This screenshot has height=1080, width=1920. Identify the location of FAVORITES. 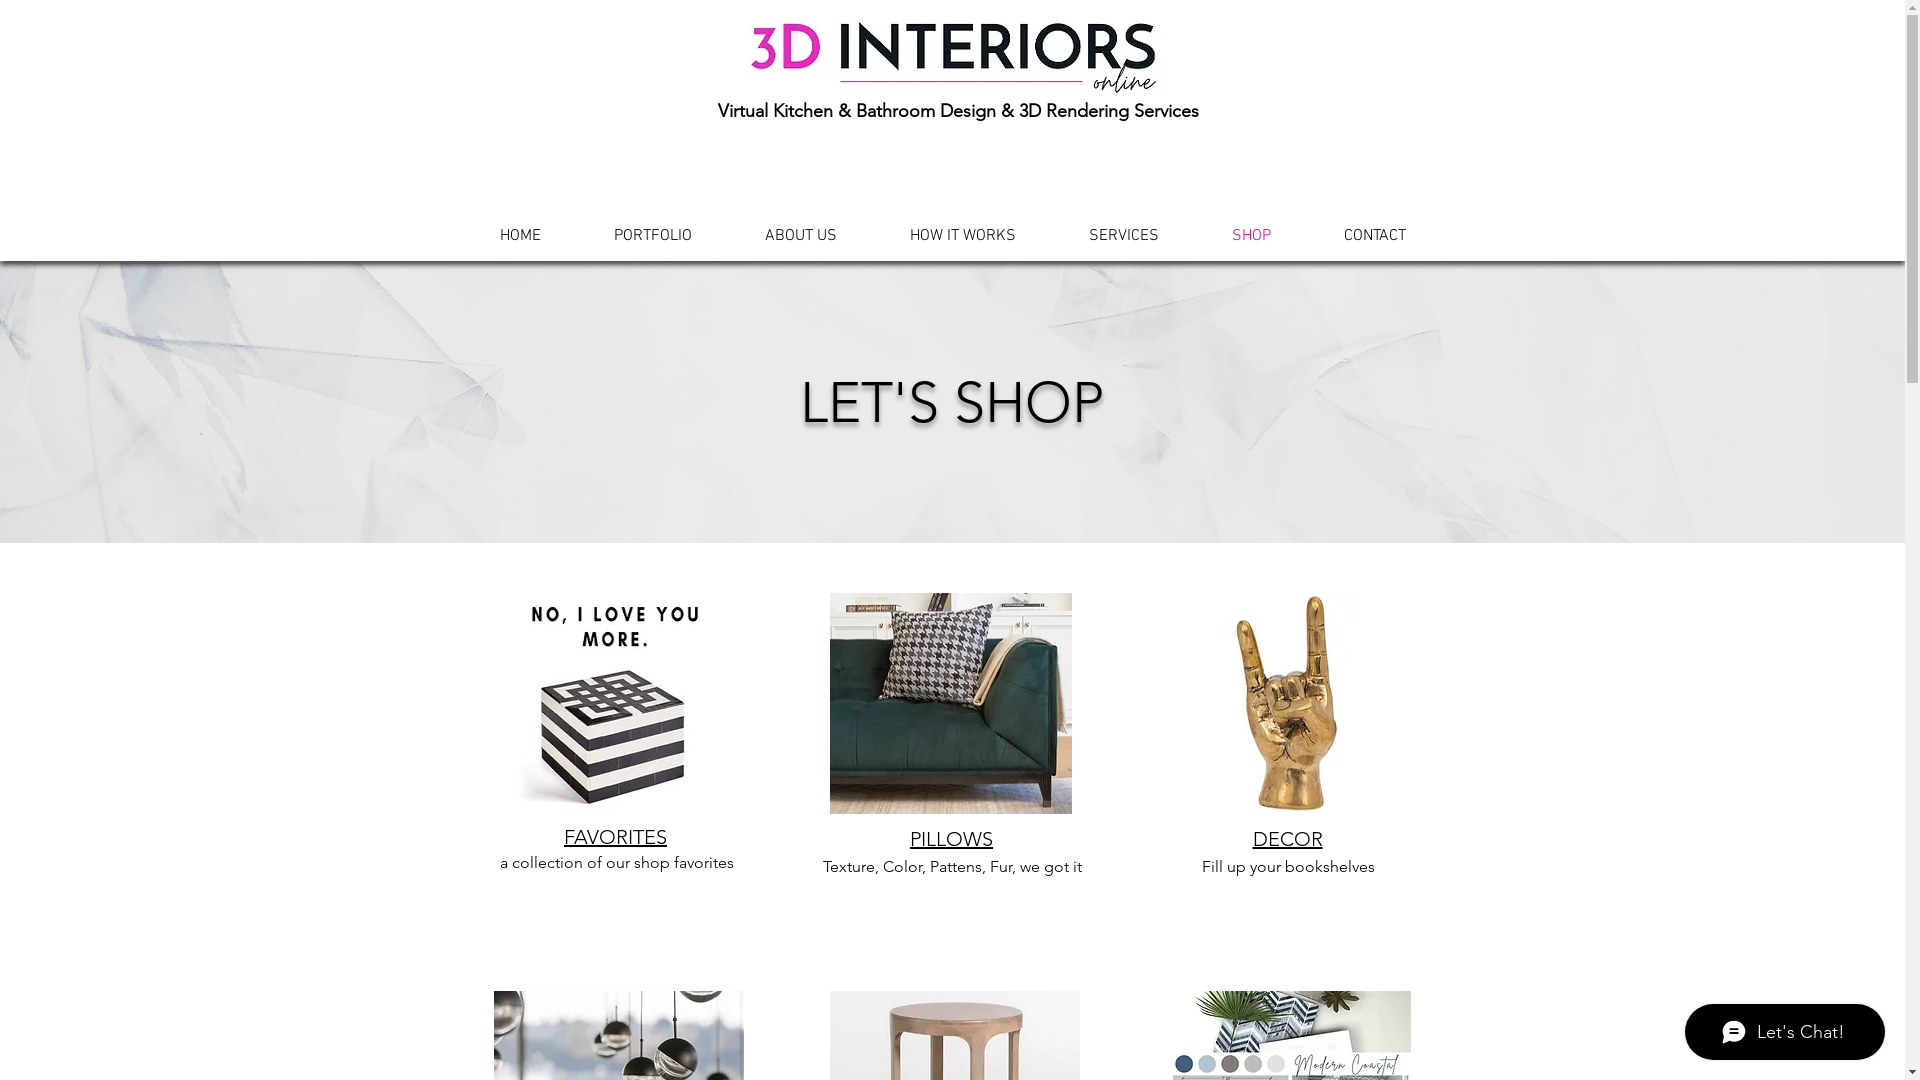
(616, 837).